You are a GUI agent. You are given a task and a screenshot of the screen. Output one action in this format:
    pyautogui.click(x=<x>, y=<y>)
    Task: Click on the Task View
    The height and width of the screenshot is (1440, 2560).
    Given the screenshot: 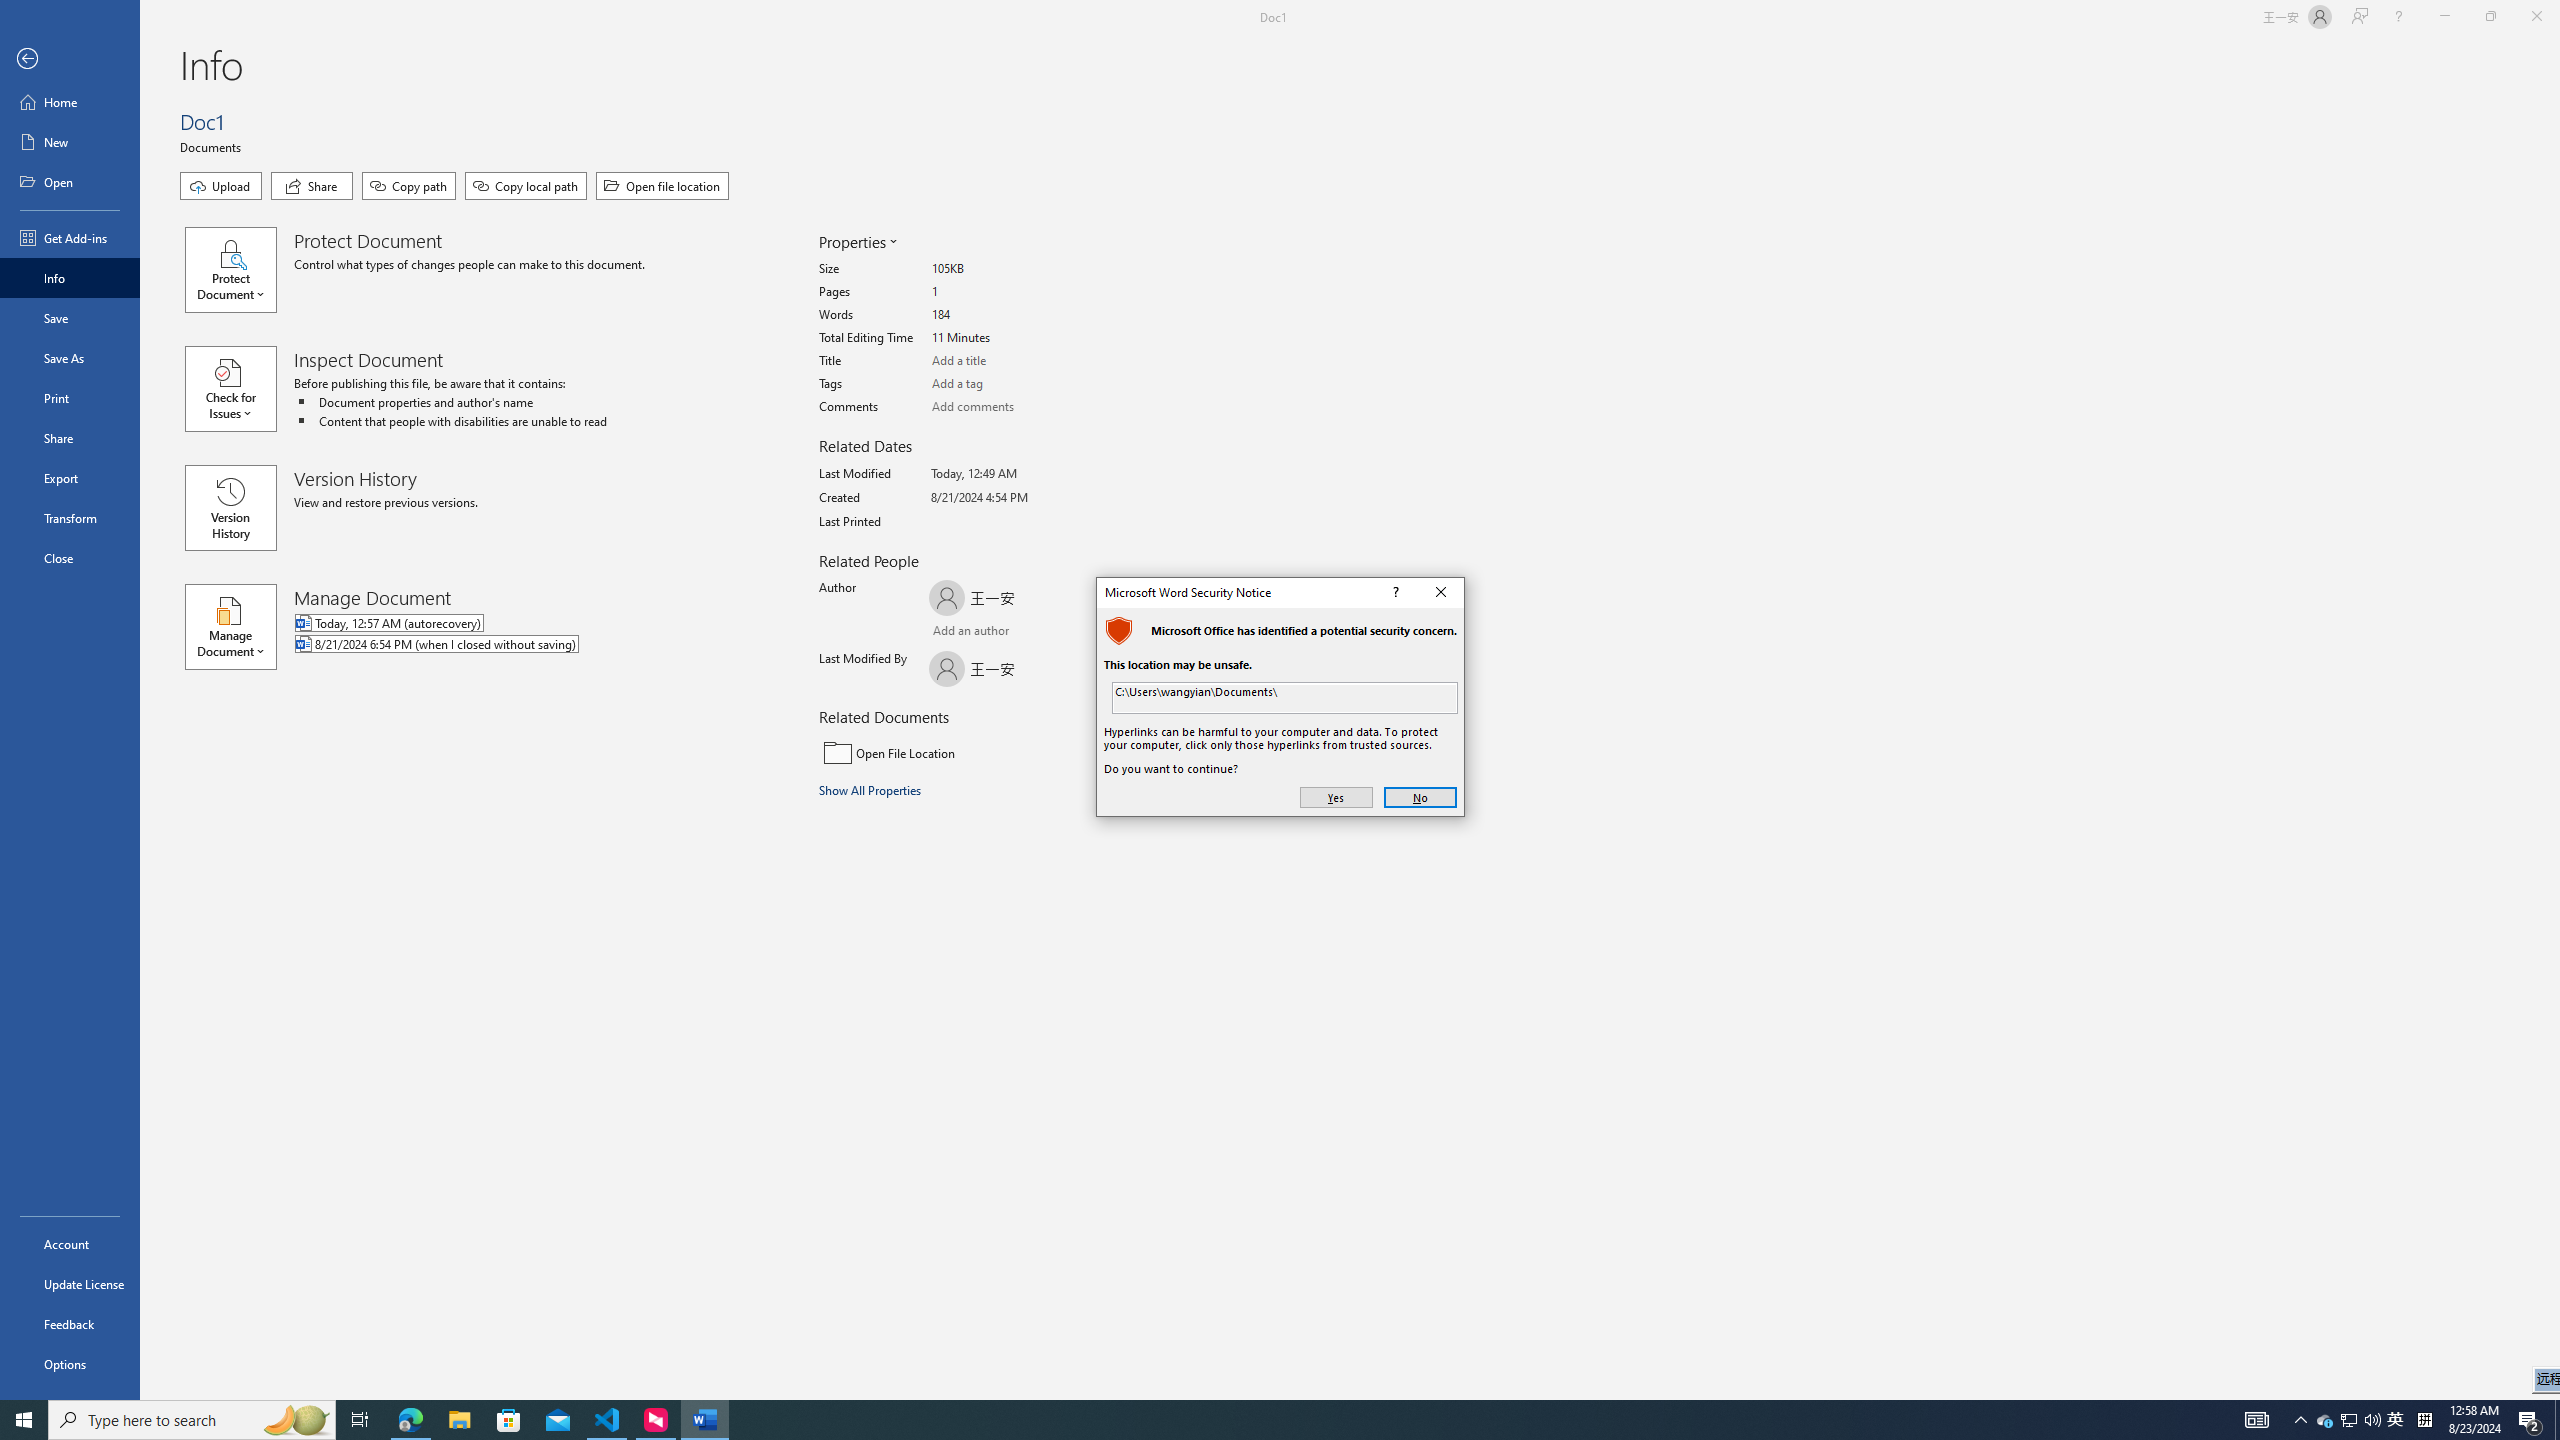 What is the action you would take?
    pyautogui.click(x=360, y=1420)
    